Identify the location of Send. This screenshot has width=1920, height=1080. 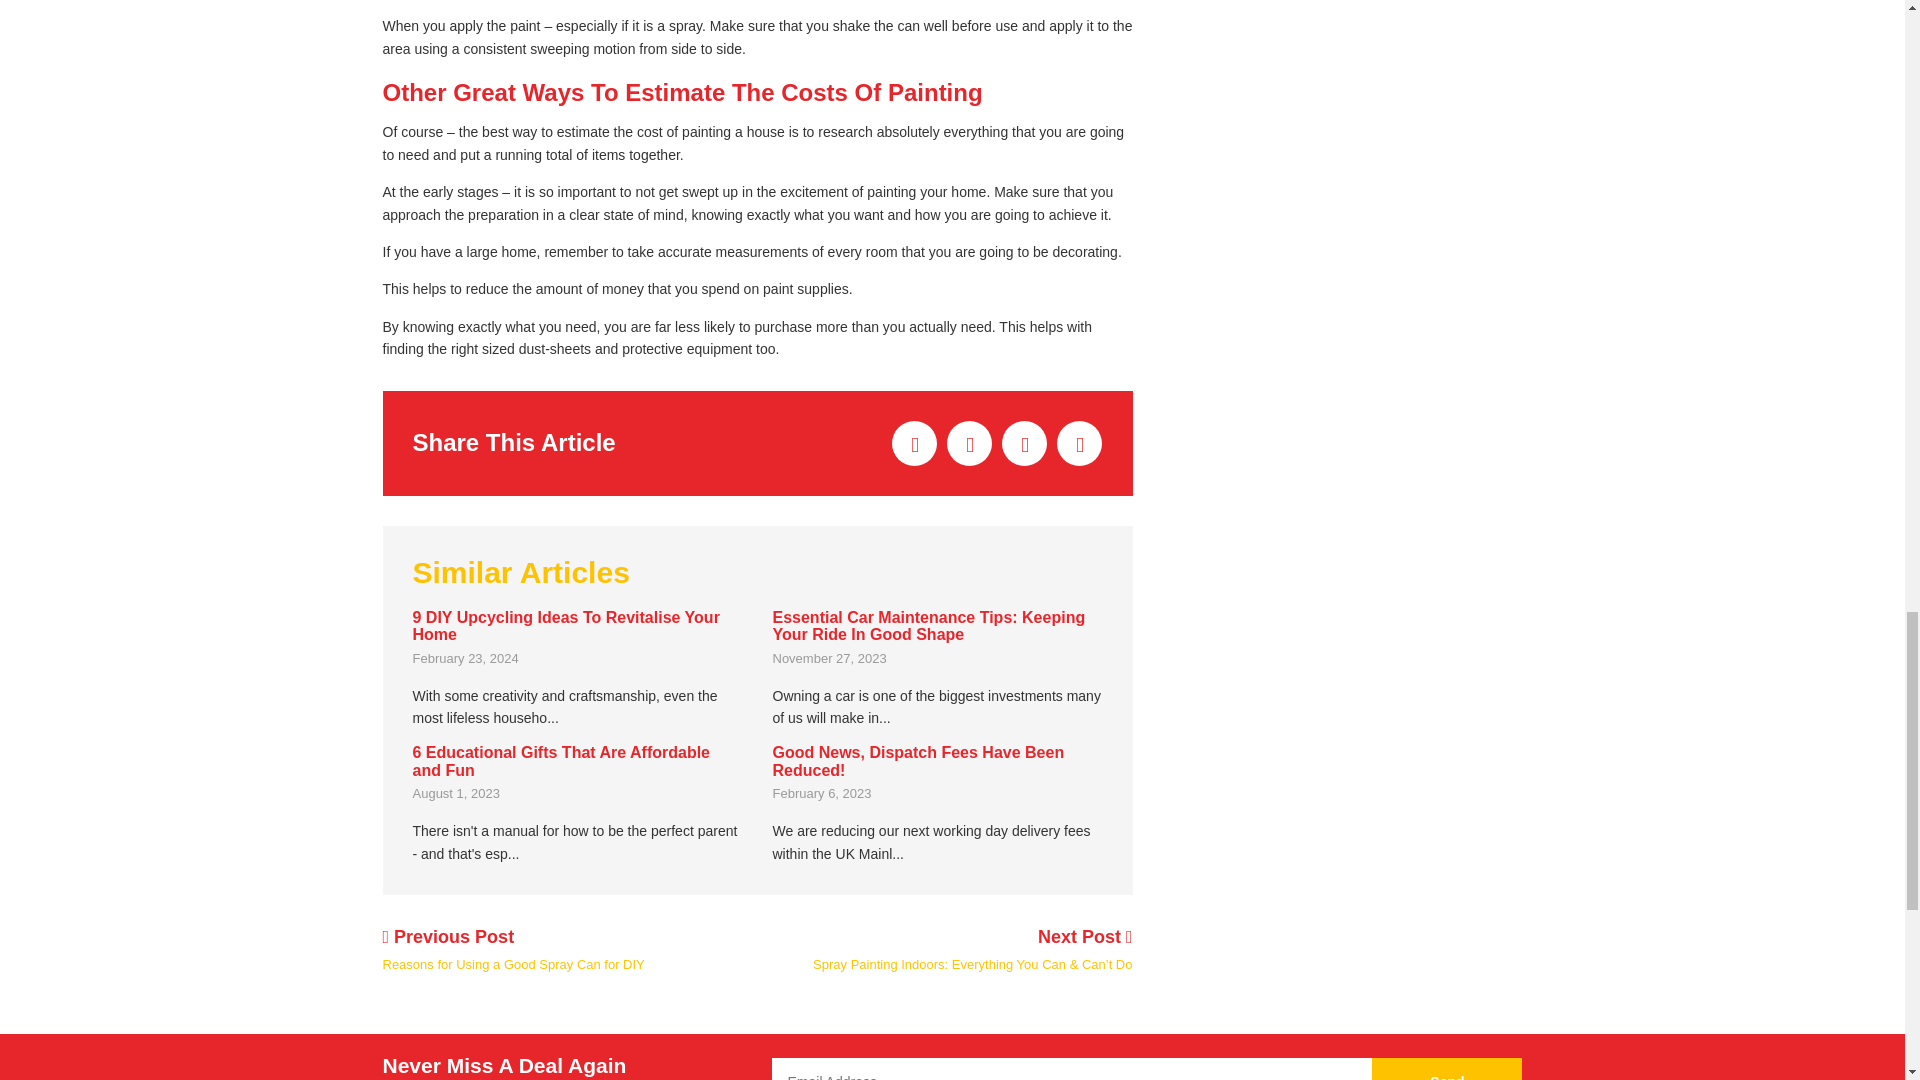
(1447, 1069).